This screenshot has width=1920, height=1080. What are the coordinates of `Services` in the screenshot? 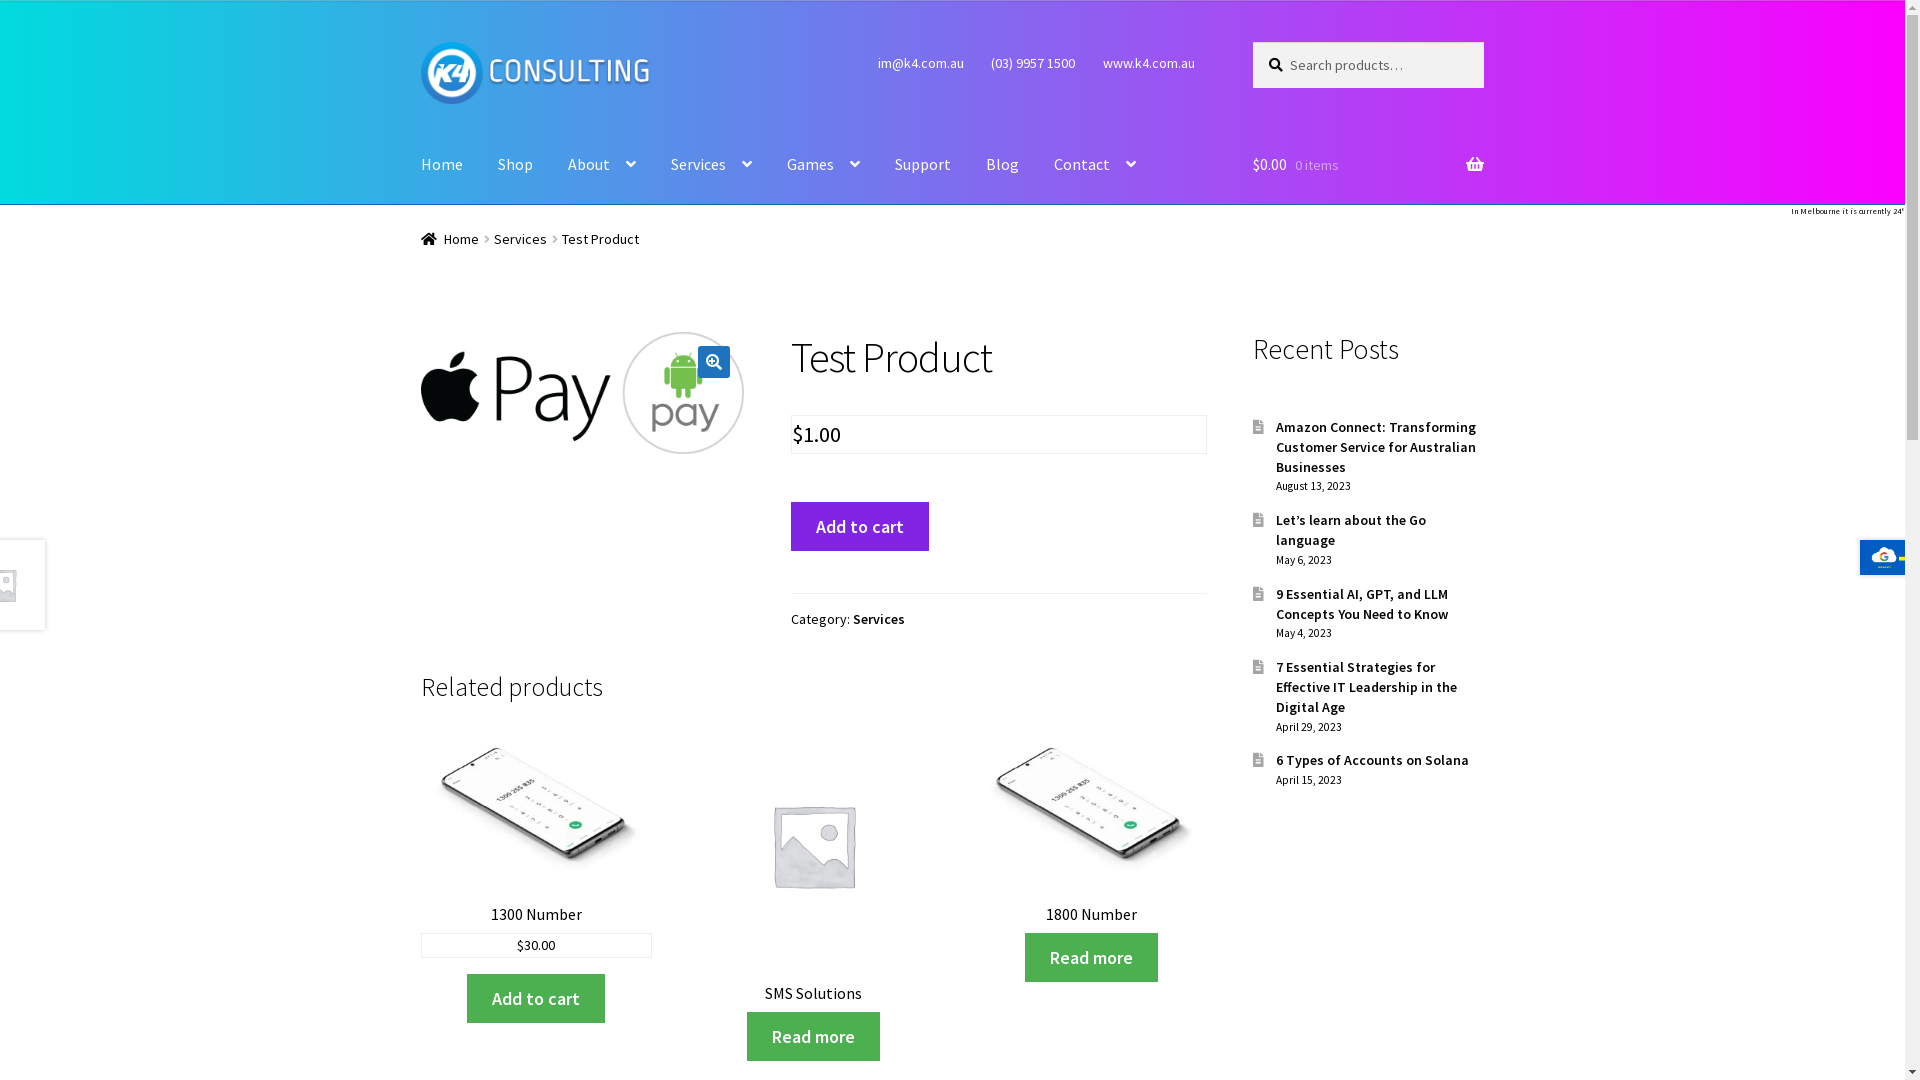 It's located at (520, 239).